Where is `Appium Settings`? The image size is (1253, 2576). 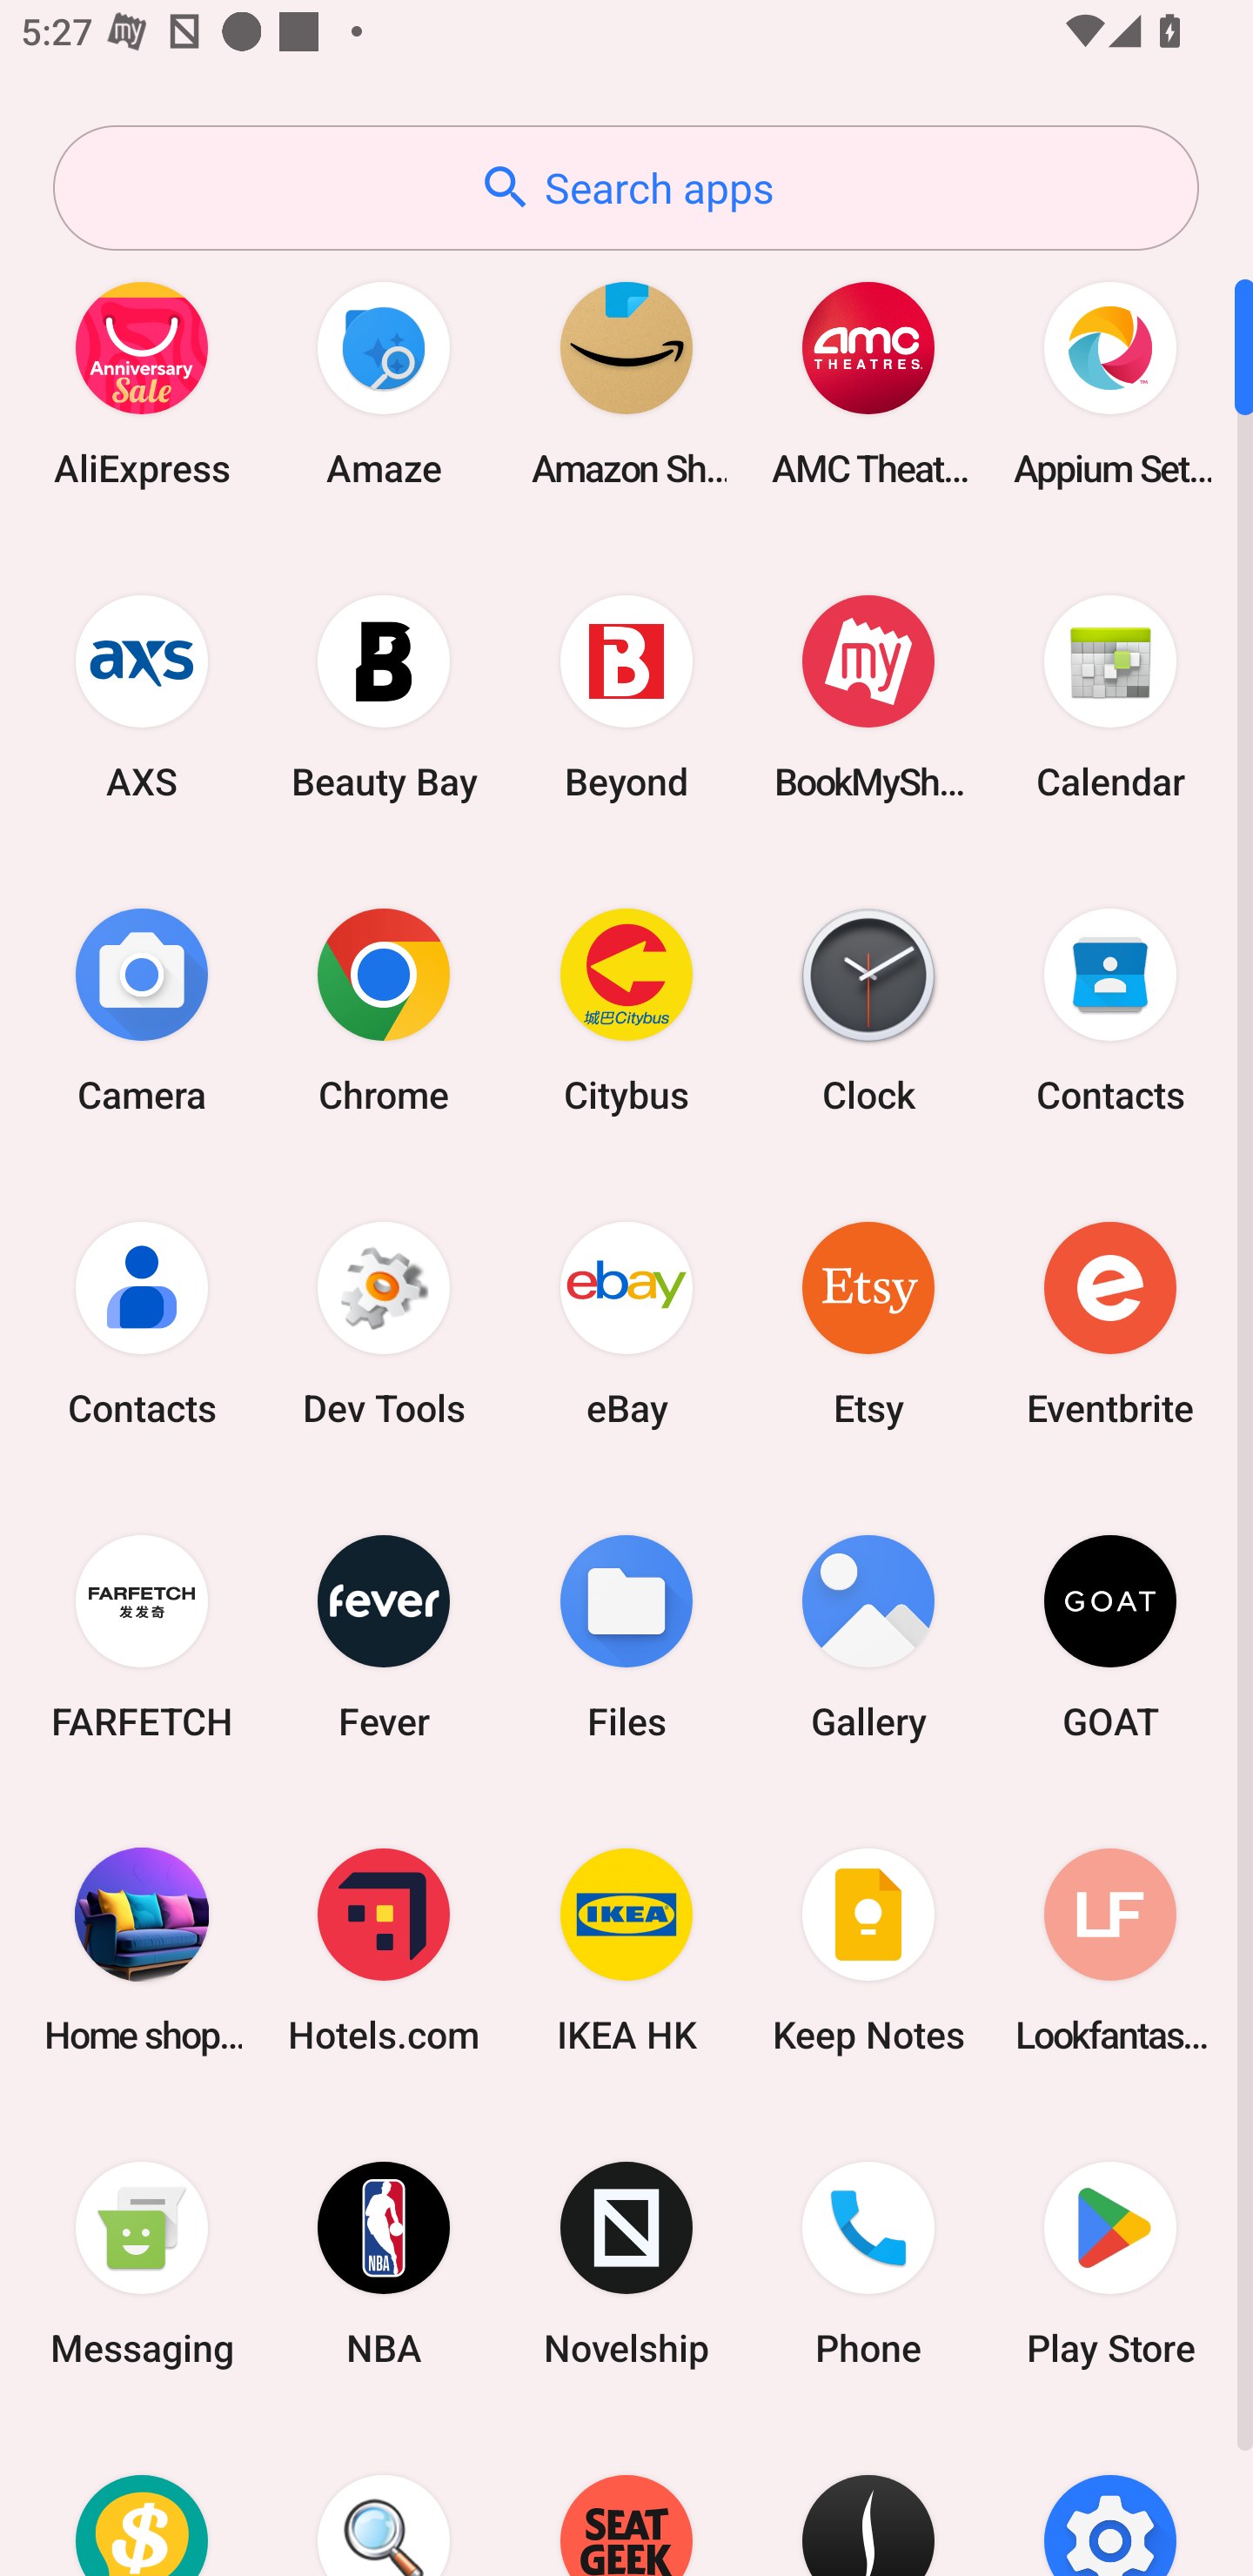
Appium Settings is located at coordinates (1110, 383).